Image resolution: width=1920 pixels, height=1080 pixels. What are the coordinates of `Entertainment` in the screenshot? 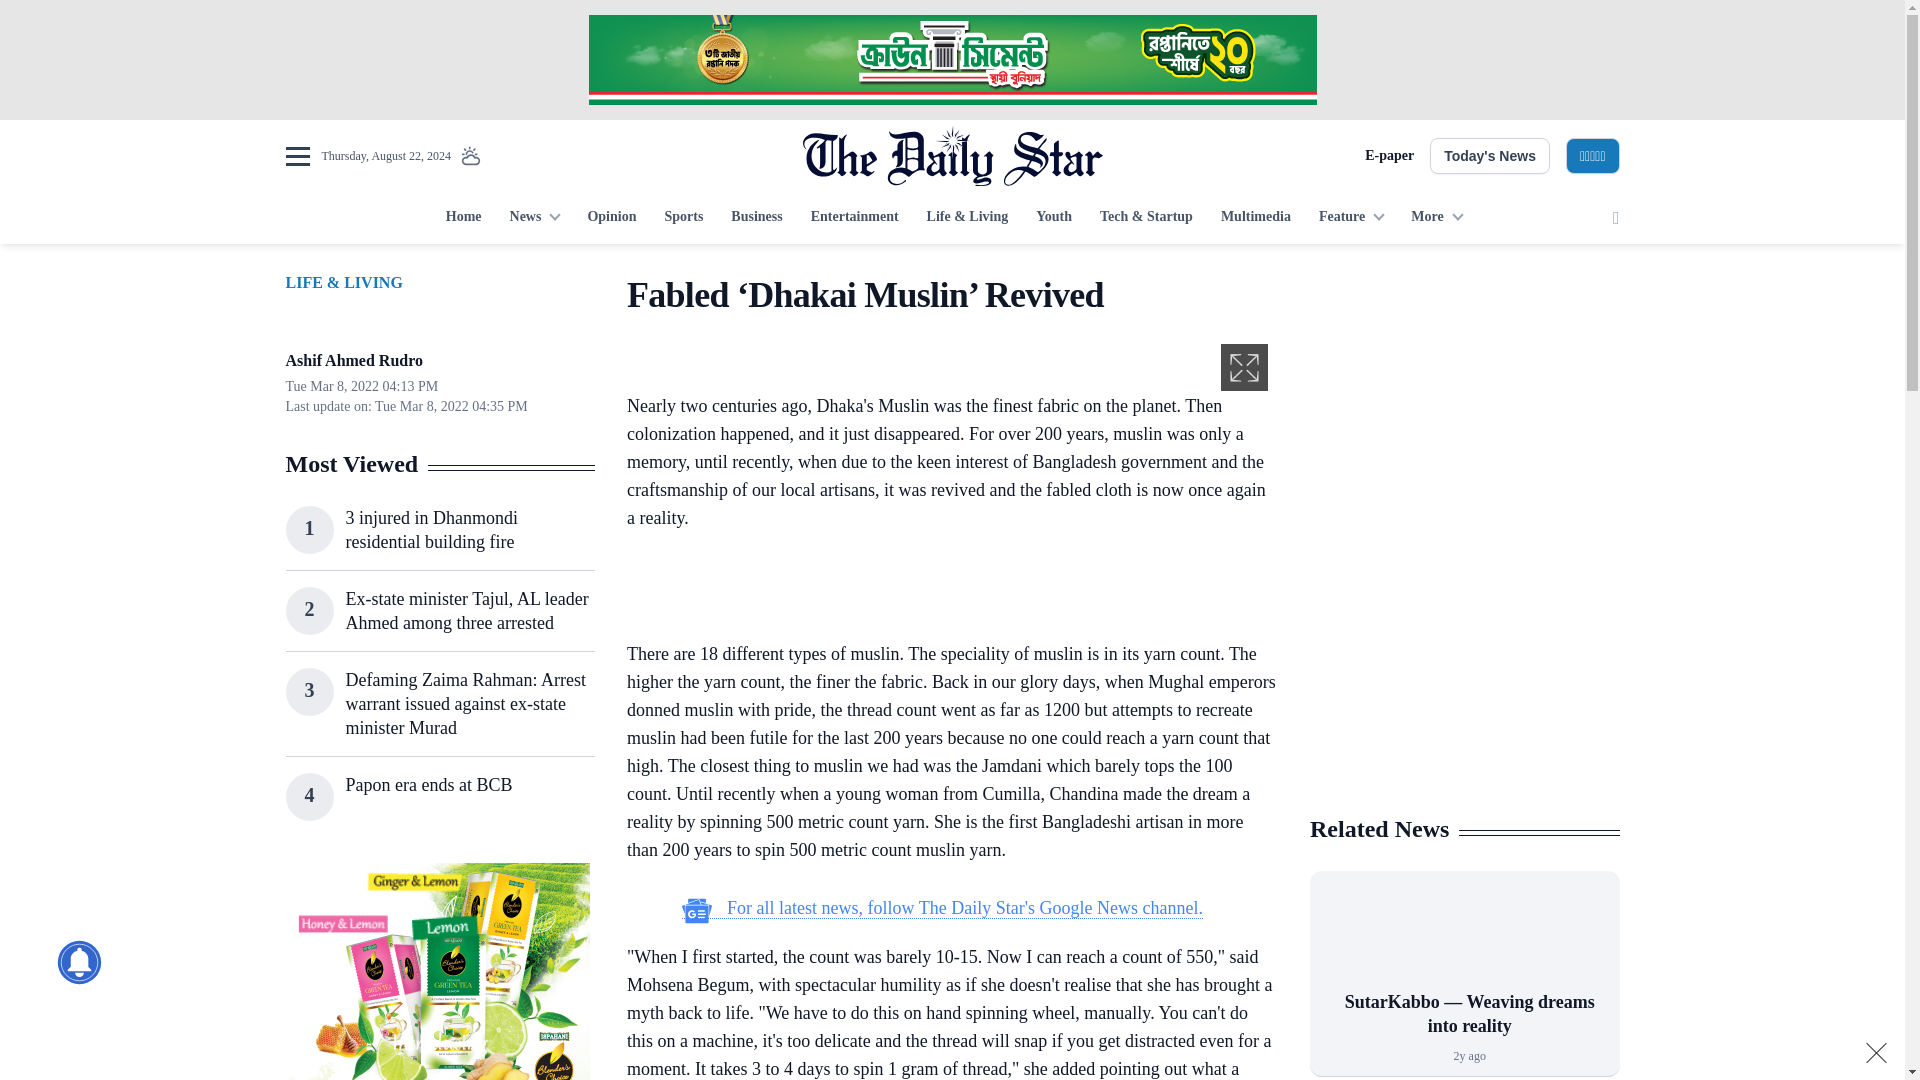 It's located at (854, 218).